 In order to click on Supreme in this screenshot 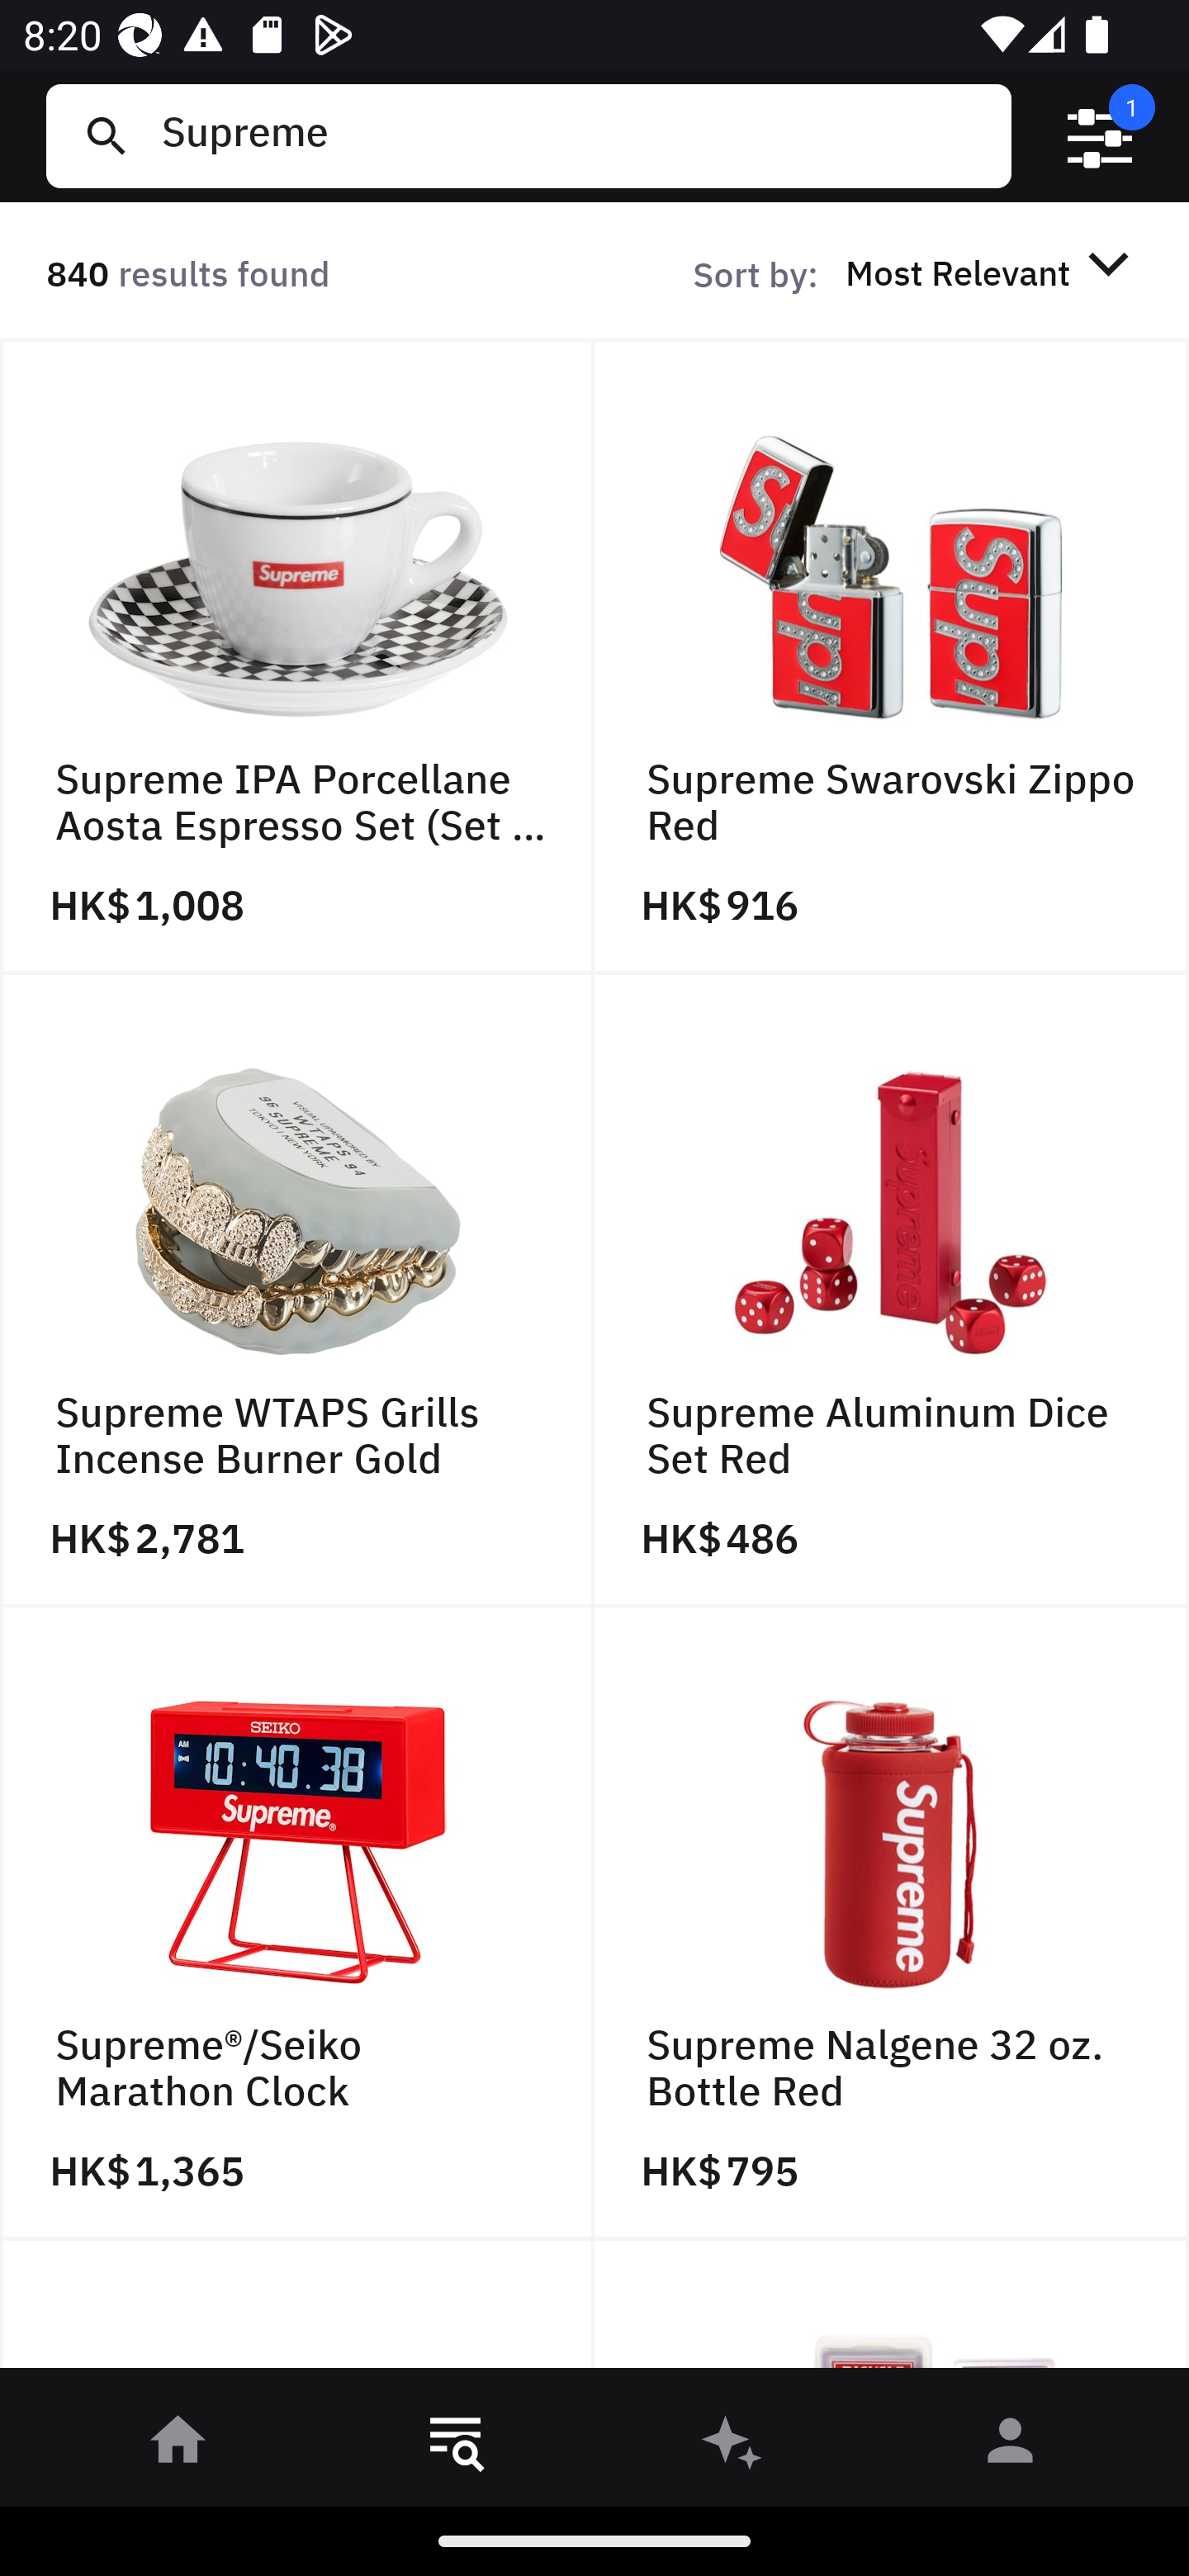, I will do `click(574, 135)`.